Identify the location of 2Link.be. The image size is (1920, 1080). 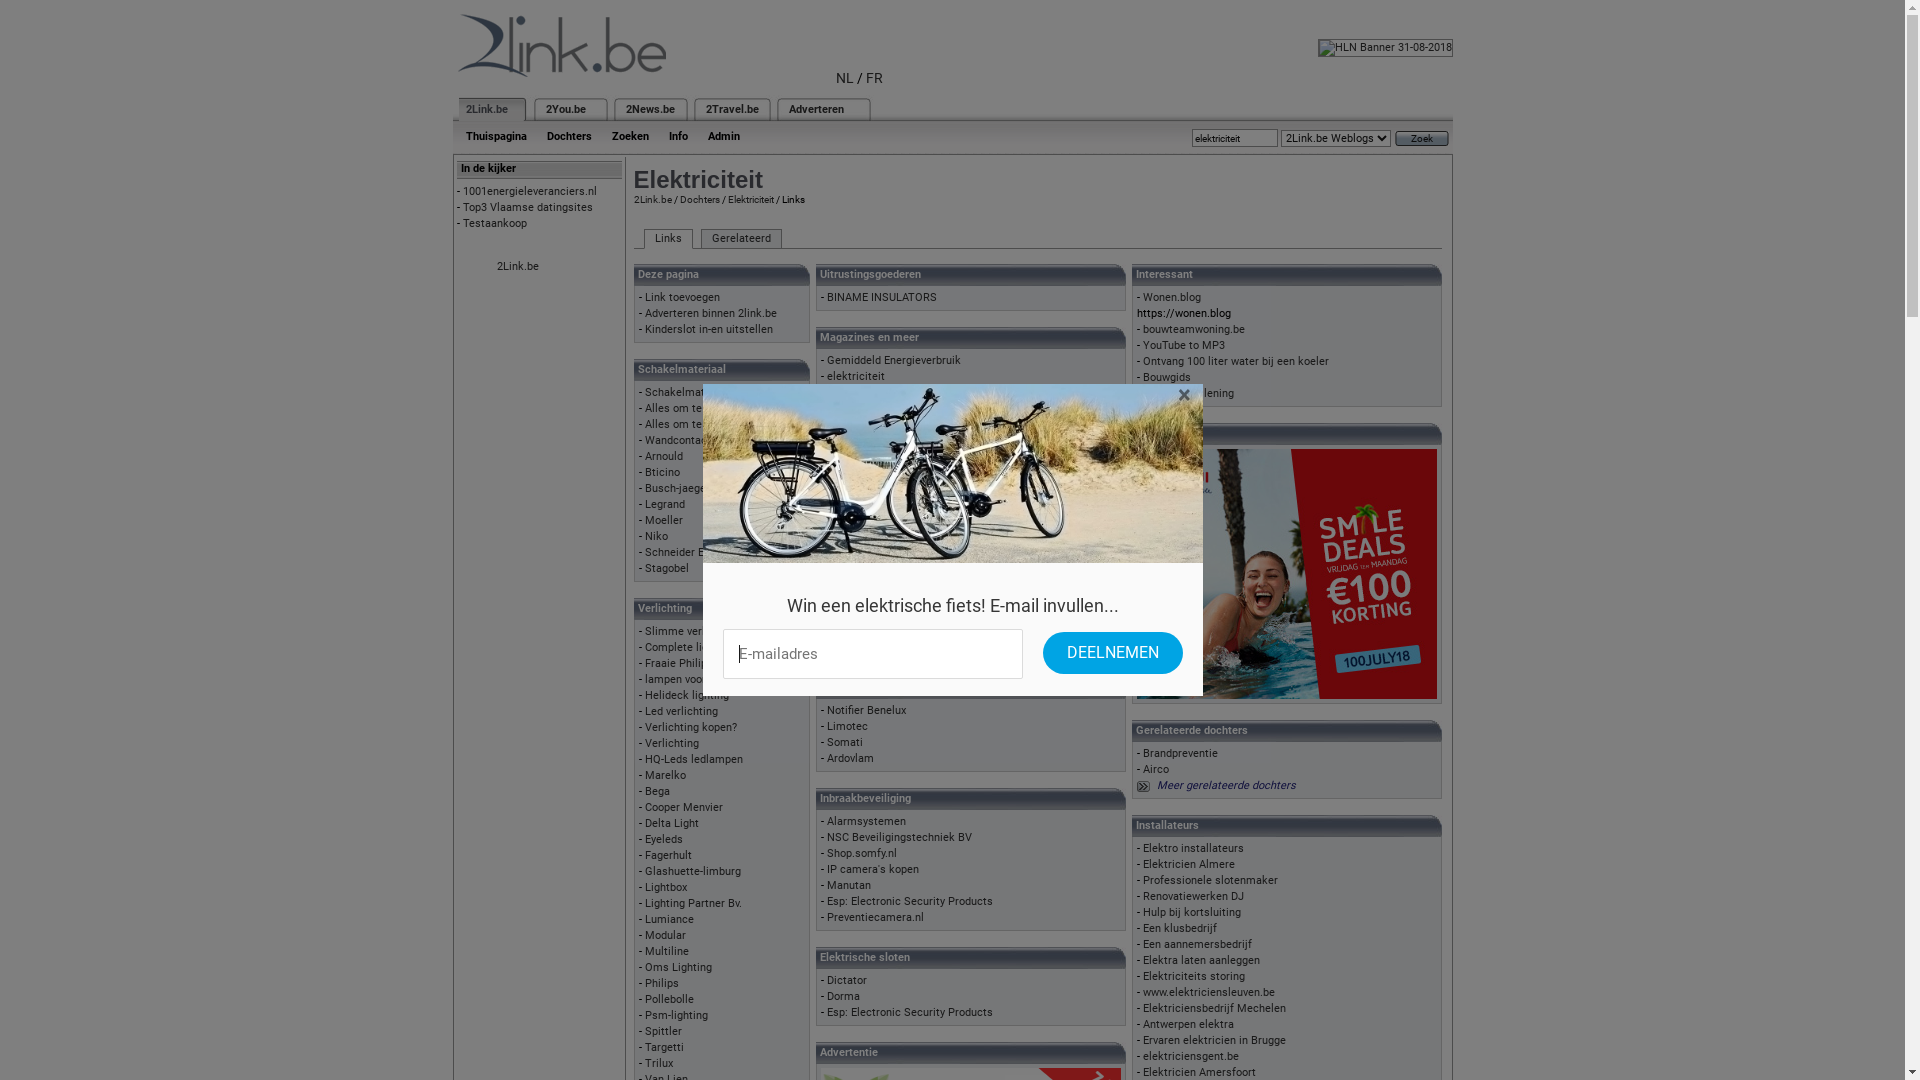
(517, 266).